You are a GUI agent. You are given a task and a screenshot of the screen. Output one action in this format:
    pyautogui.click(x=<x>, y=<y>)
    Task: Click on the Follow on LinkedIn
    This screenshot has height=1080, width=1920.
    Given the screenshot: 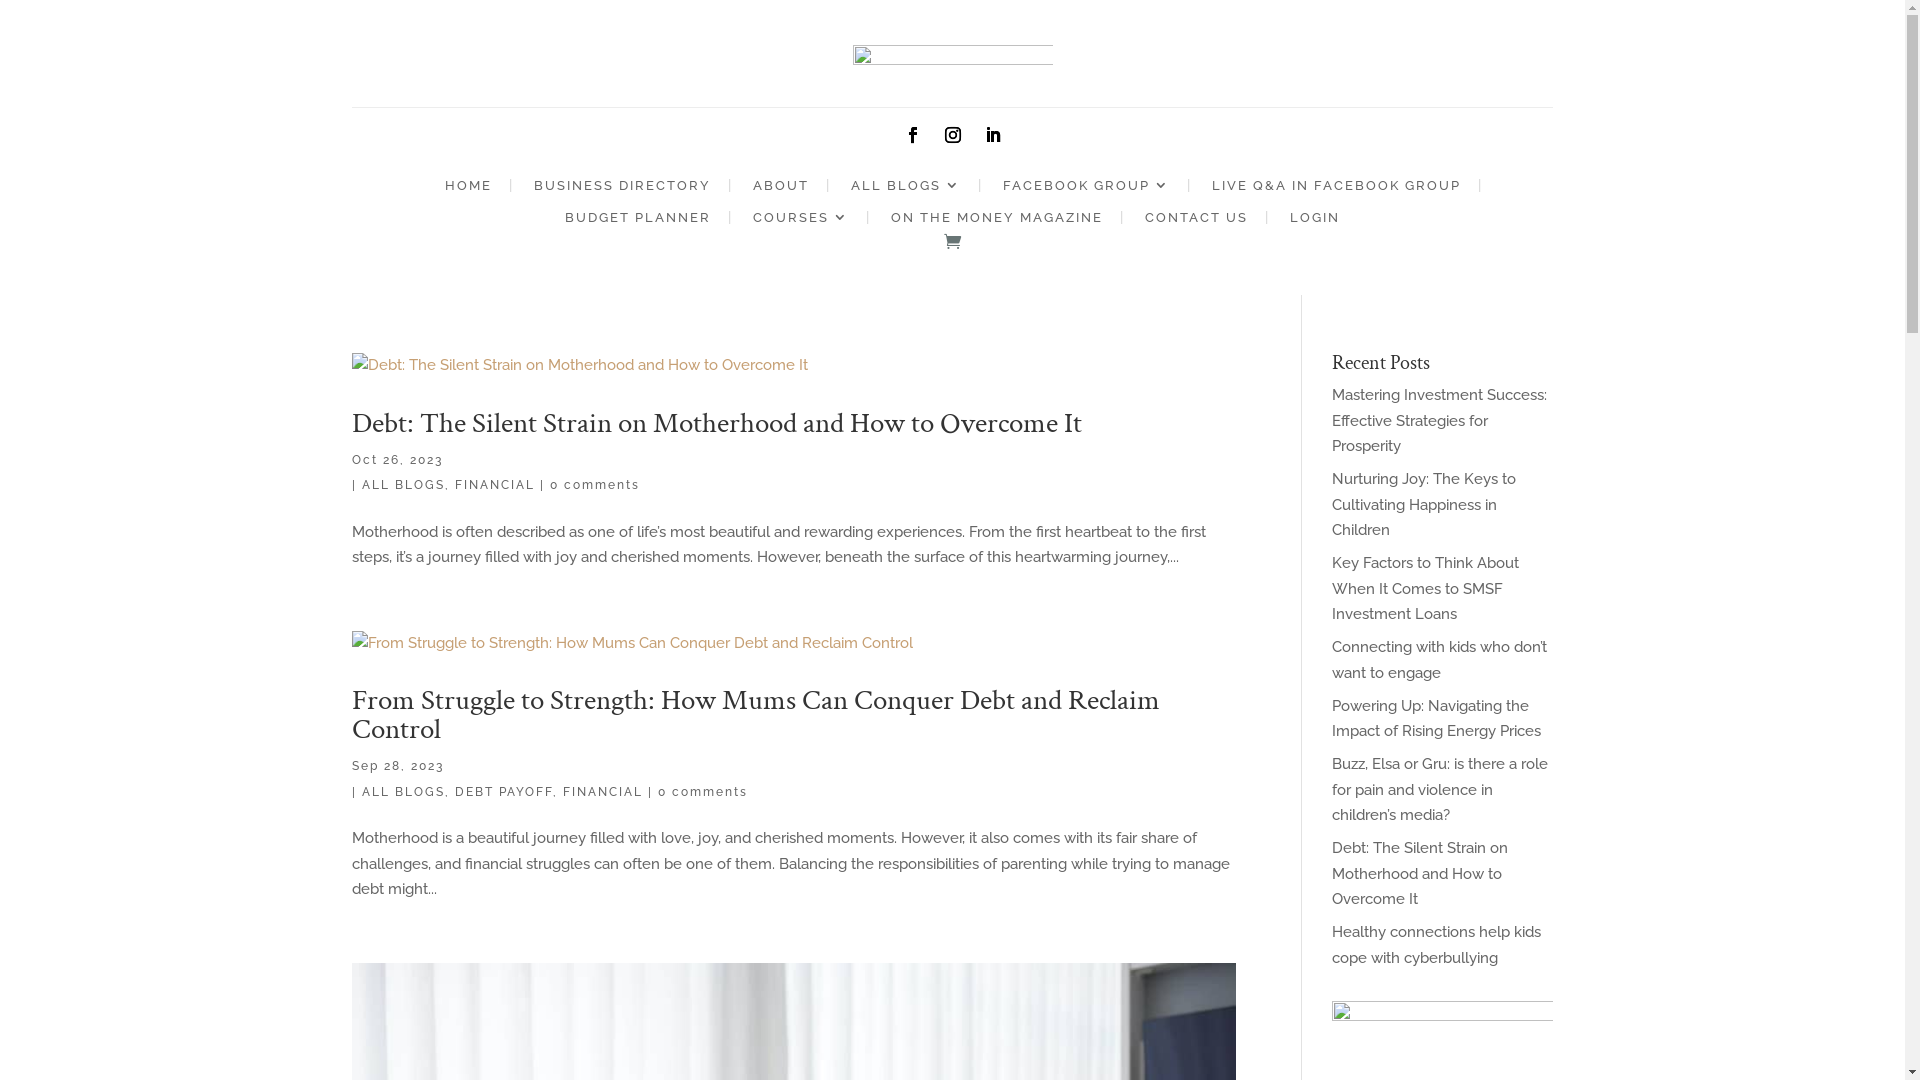 What is the action you would take?
    pyautogui.click(x=992, y=135)
    